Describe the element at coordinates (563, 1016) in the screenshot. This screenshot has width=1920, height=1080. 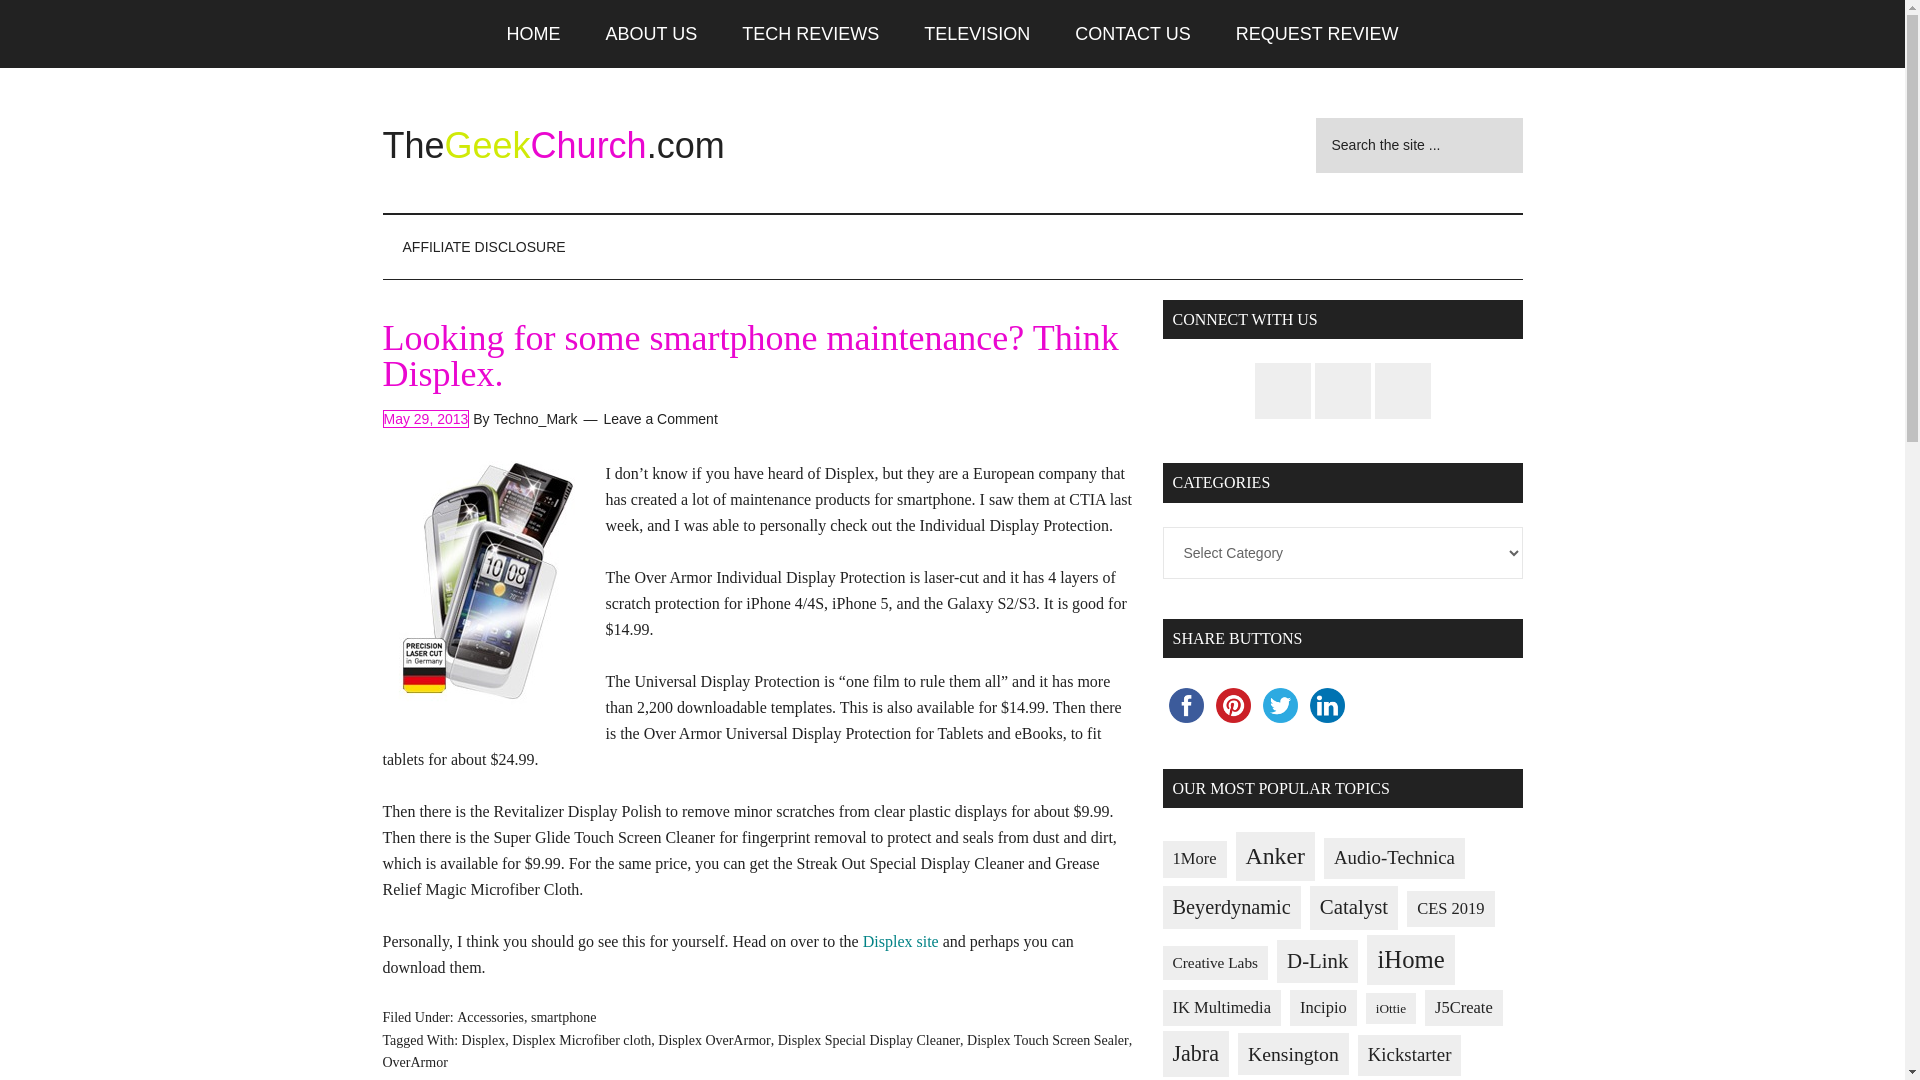
I see `smartphone` at that location.